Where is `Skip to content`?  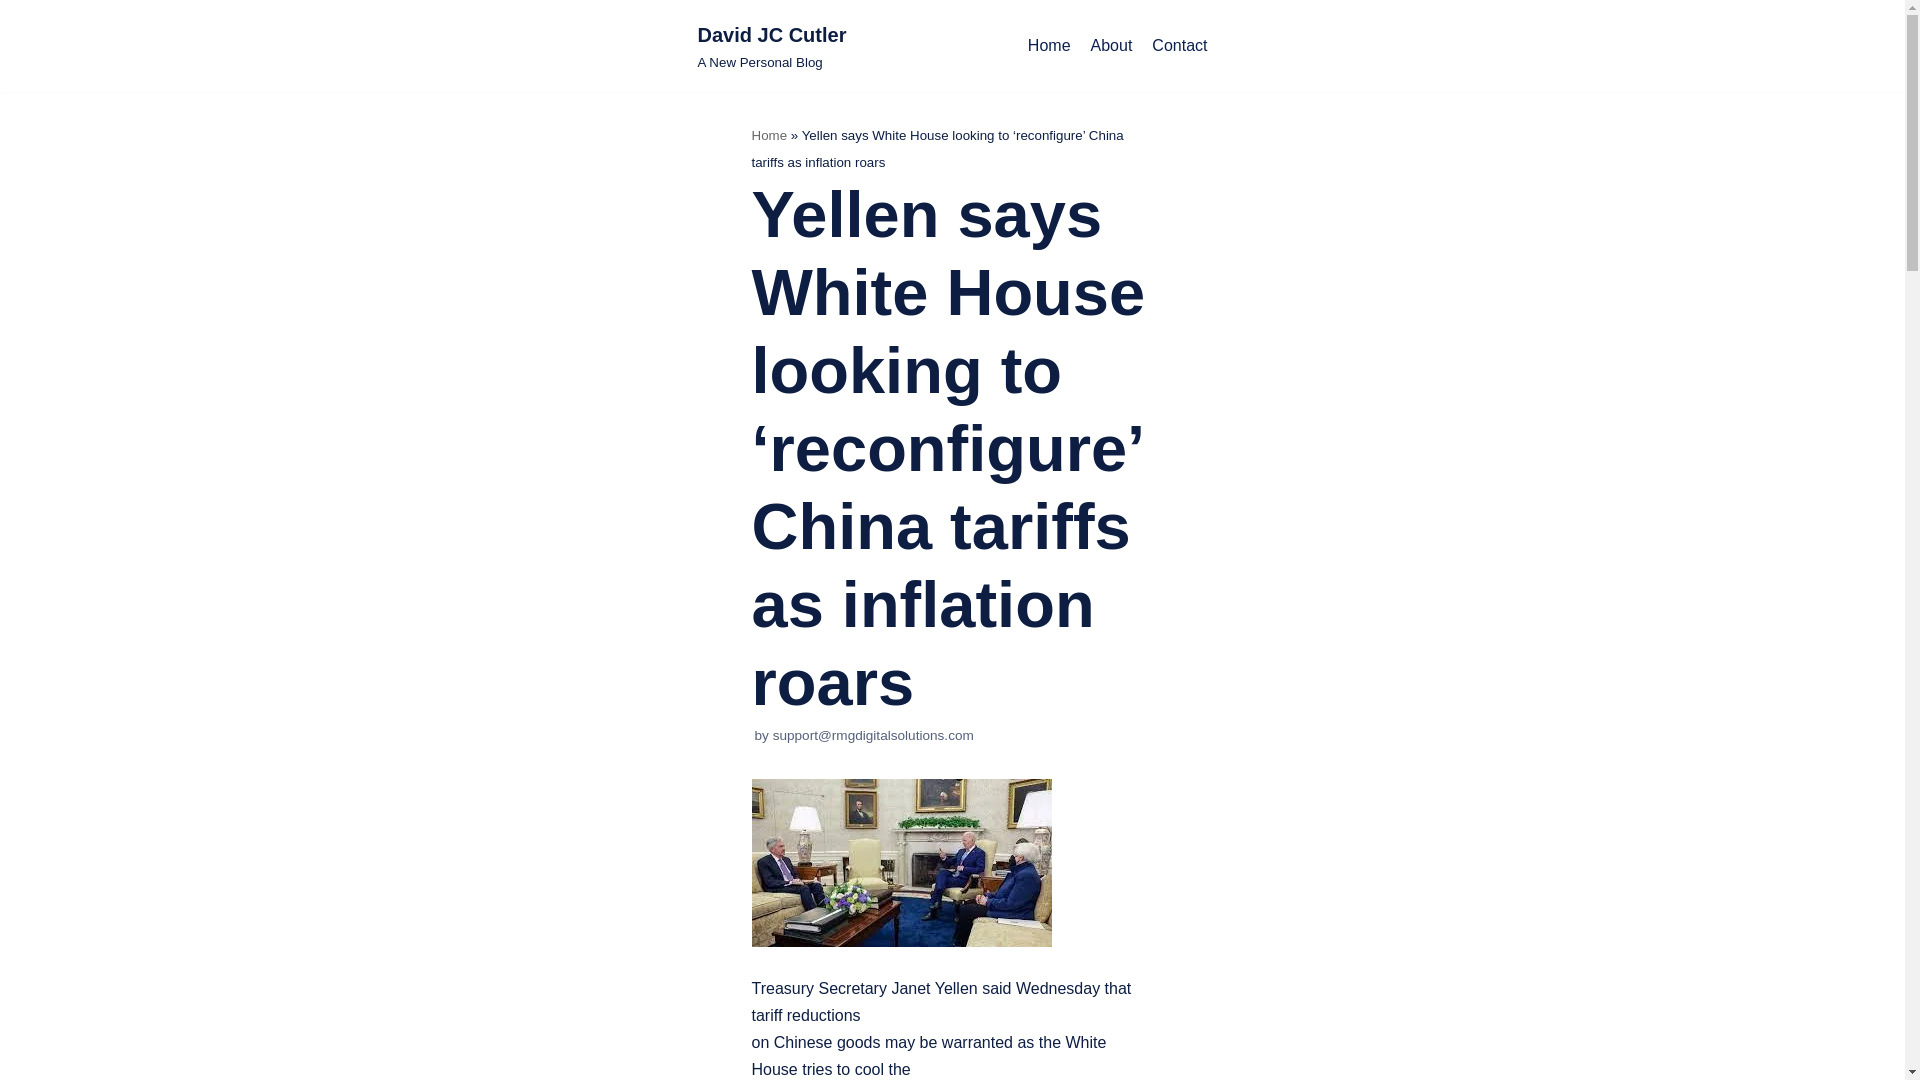 Skip to content is located at coordinates (1180, 46).